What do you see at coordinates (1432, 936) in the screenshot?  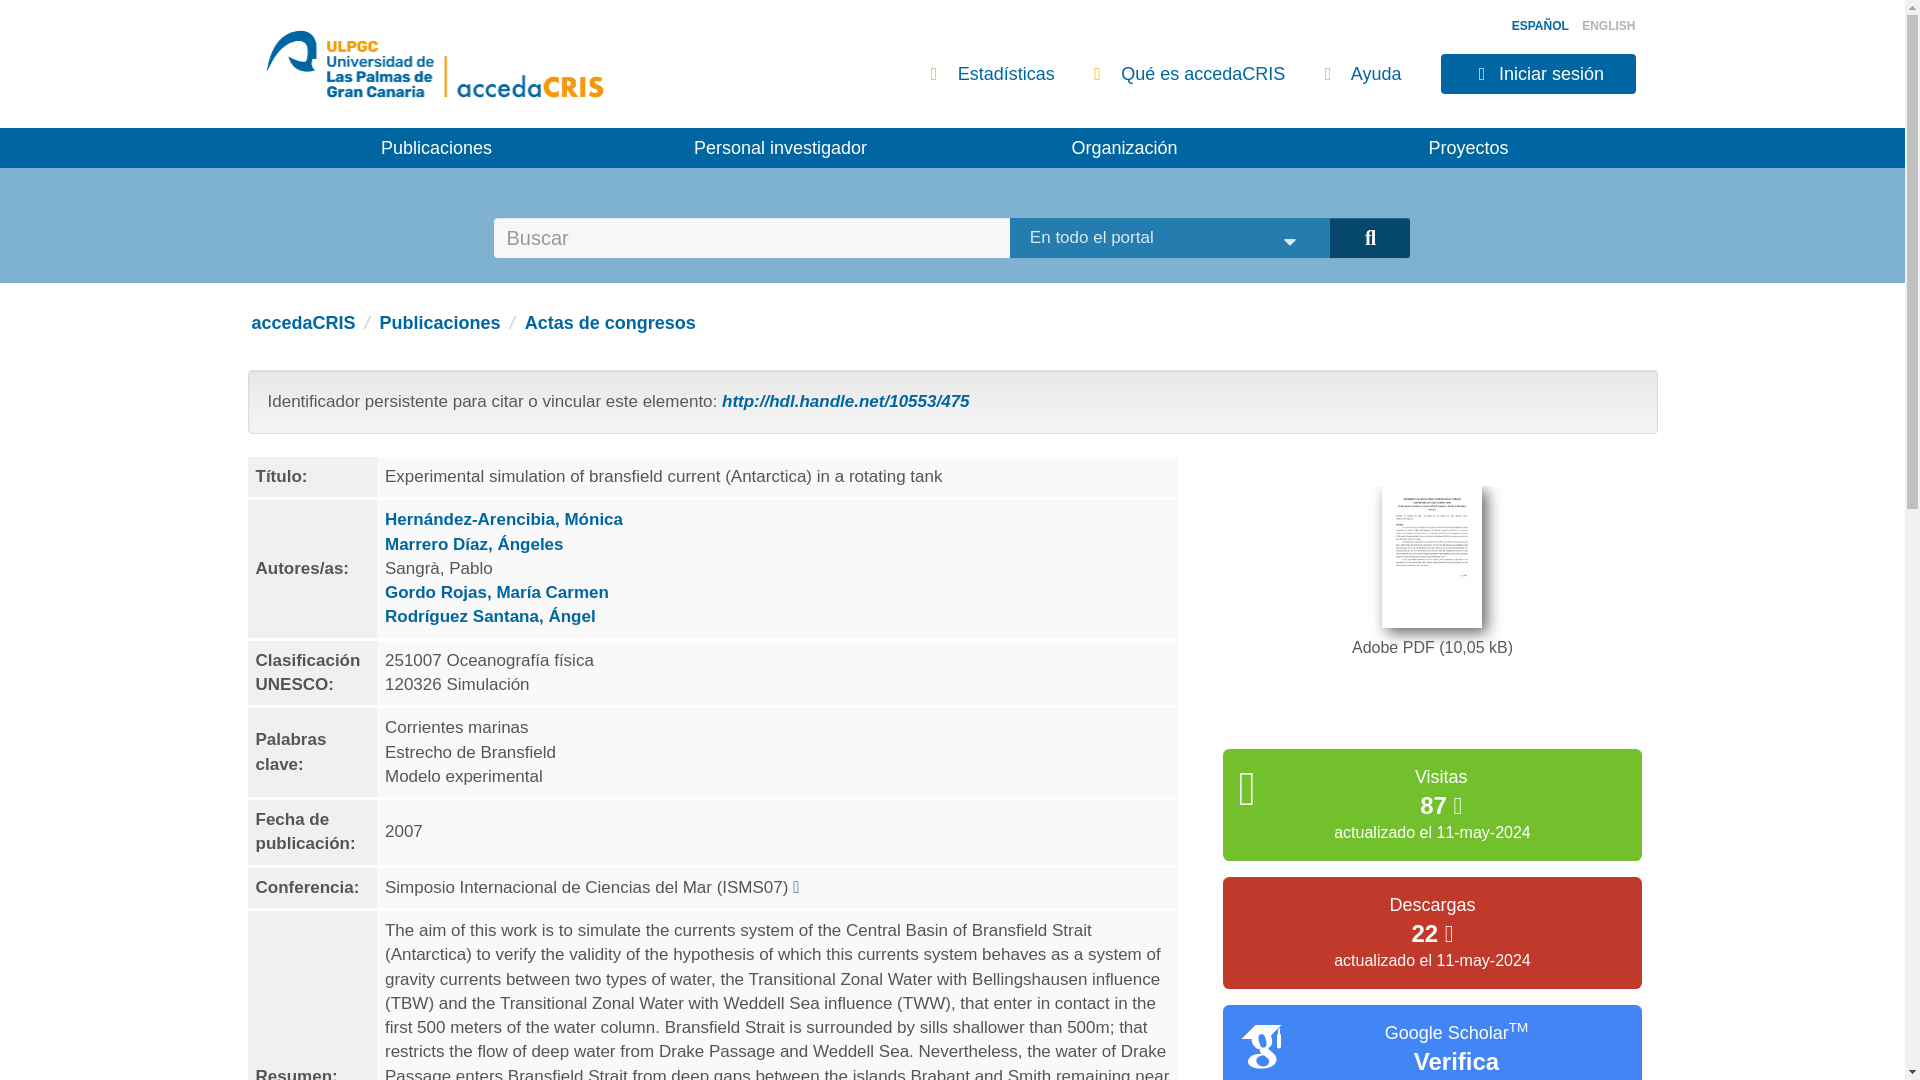 I see `22` at bounding box center [1432, 936].